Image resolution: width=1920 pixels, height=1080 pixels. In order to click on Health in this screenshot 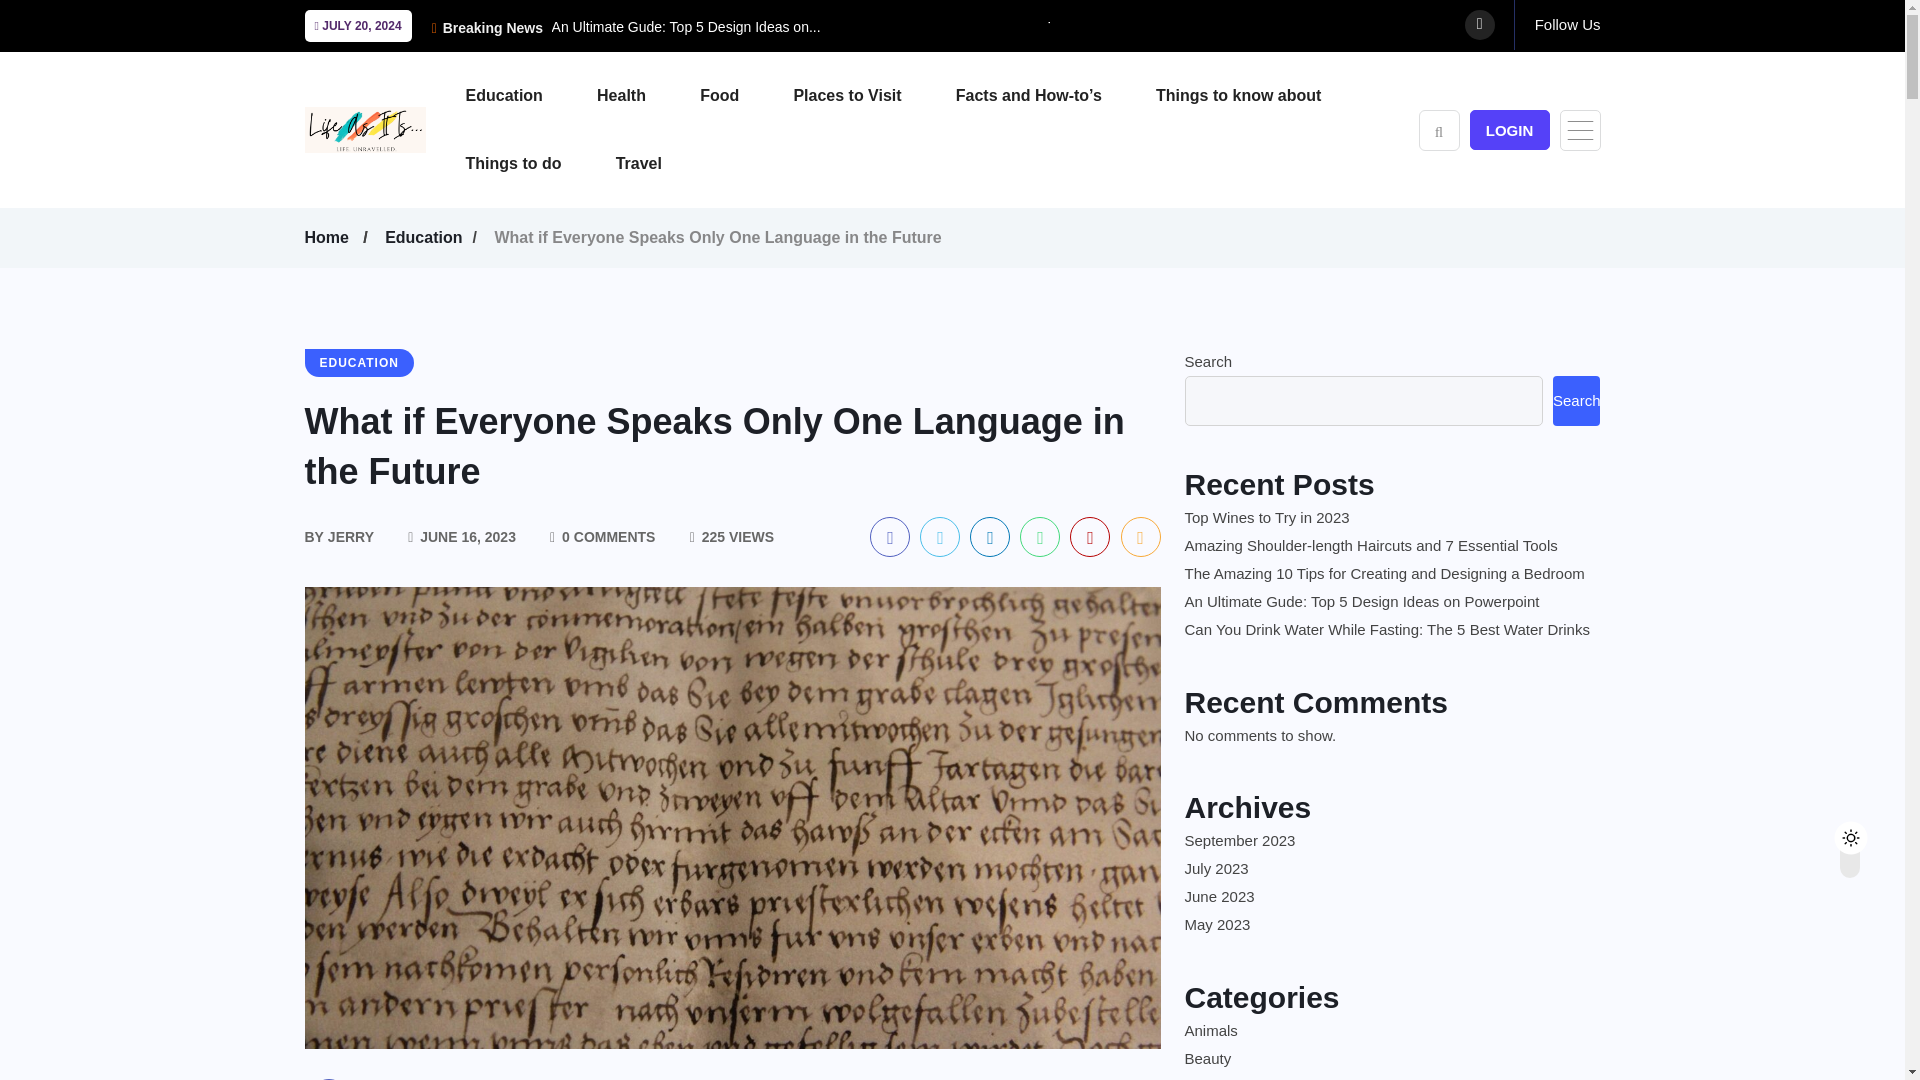, I will do `click(646, 95)`.